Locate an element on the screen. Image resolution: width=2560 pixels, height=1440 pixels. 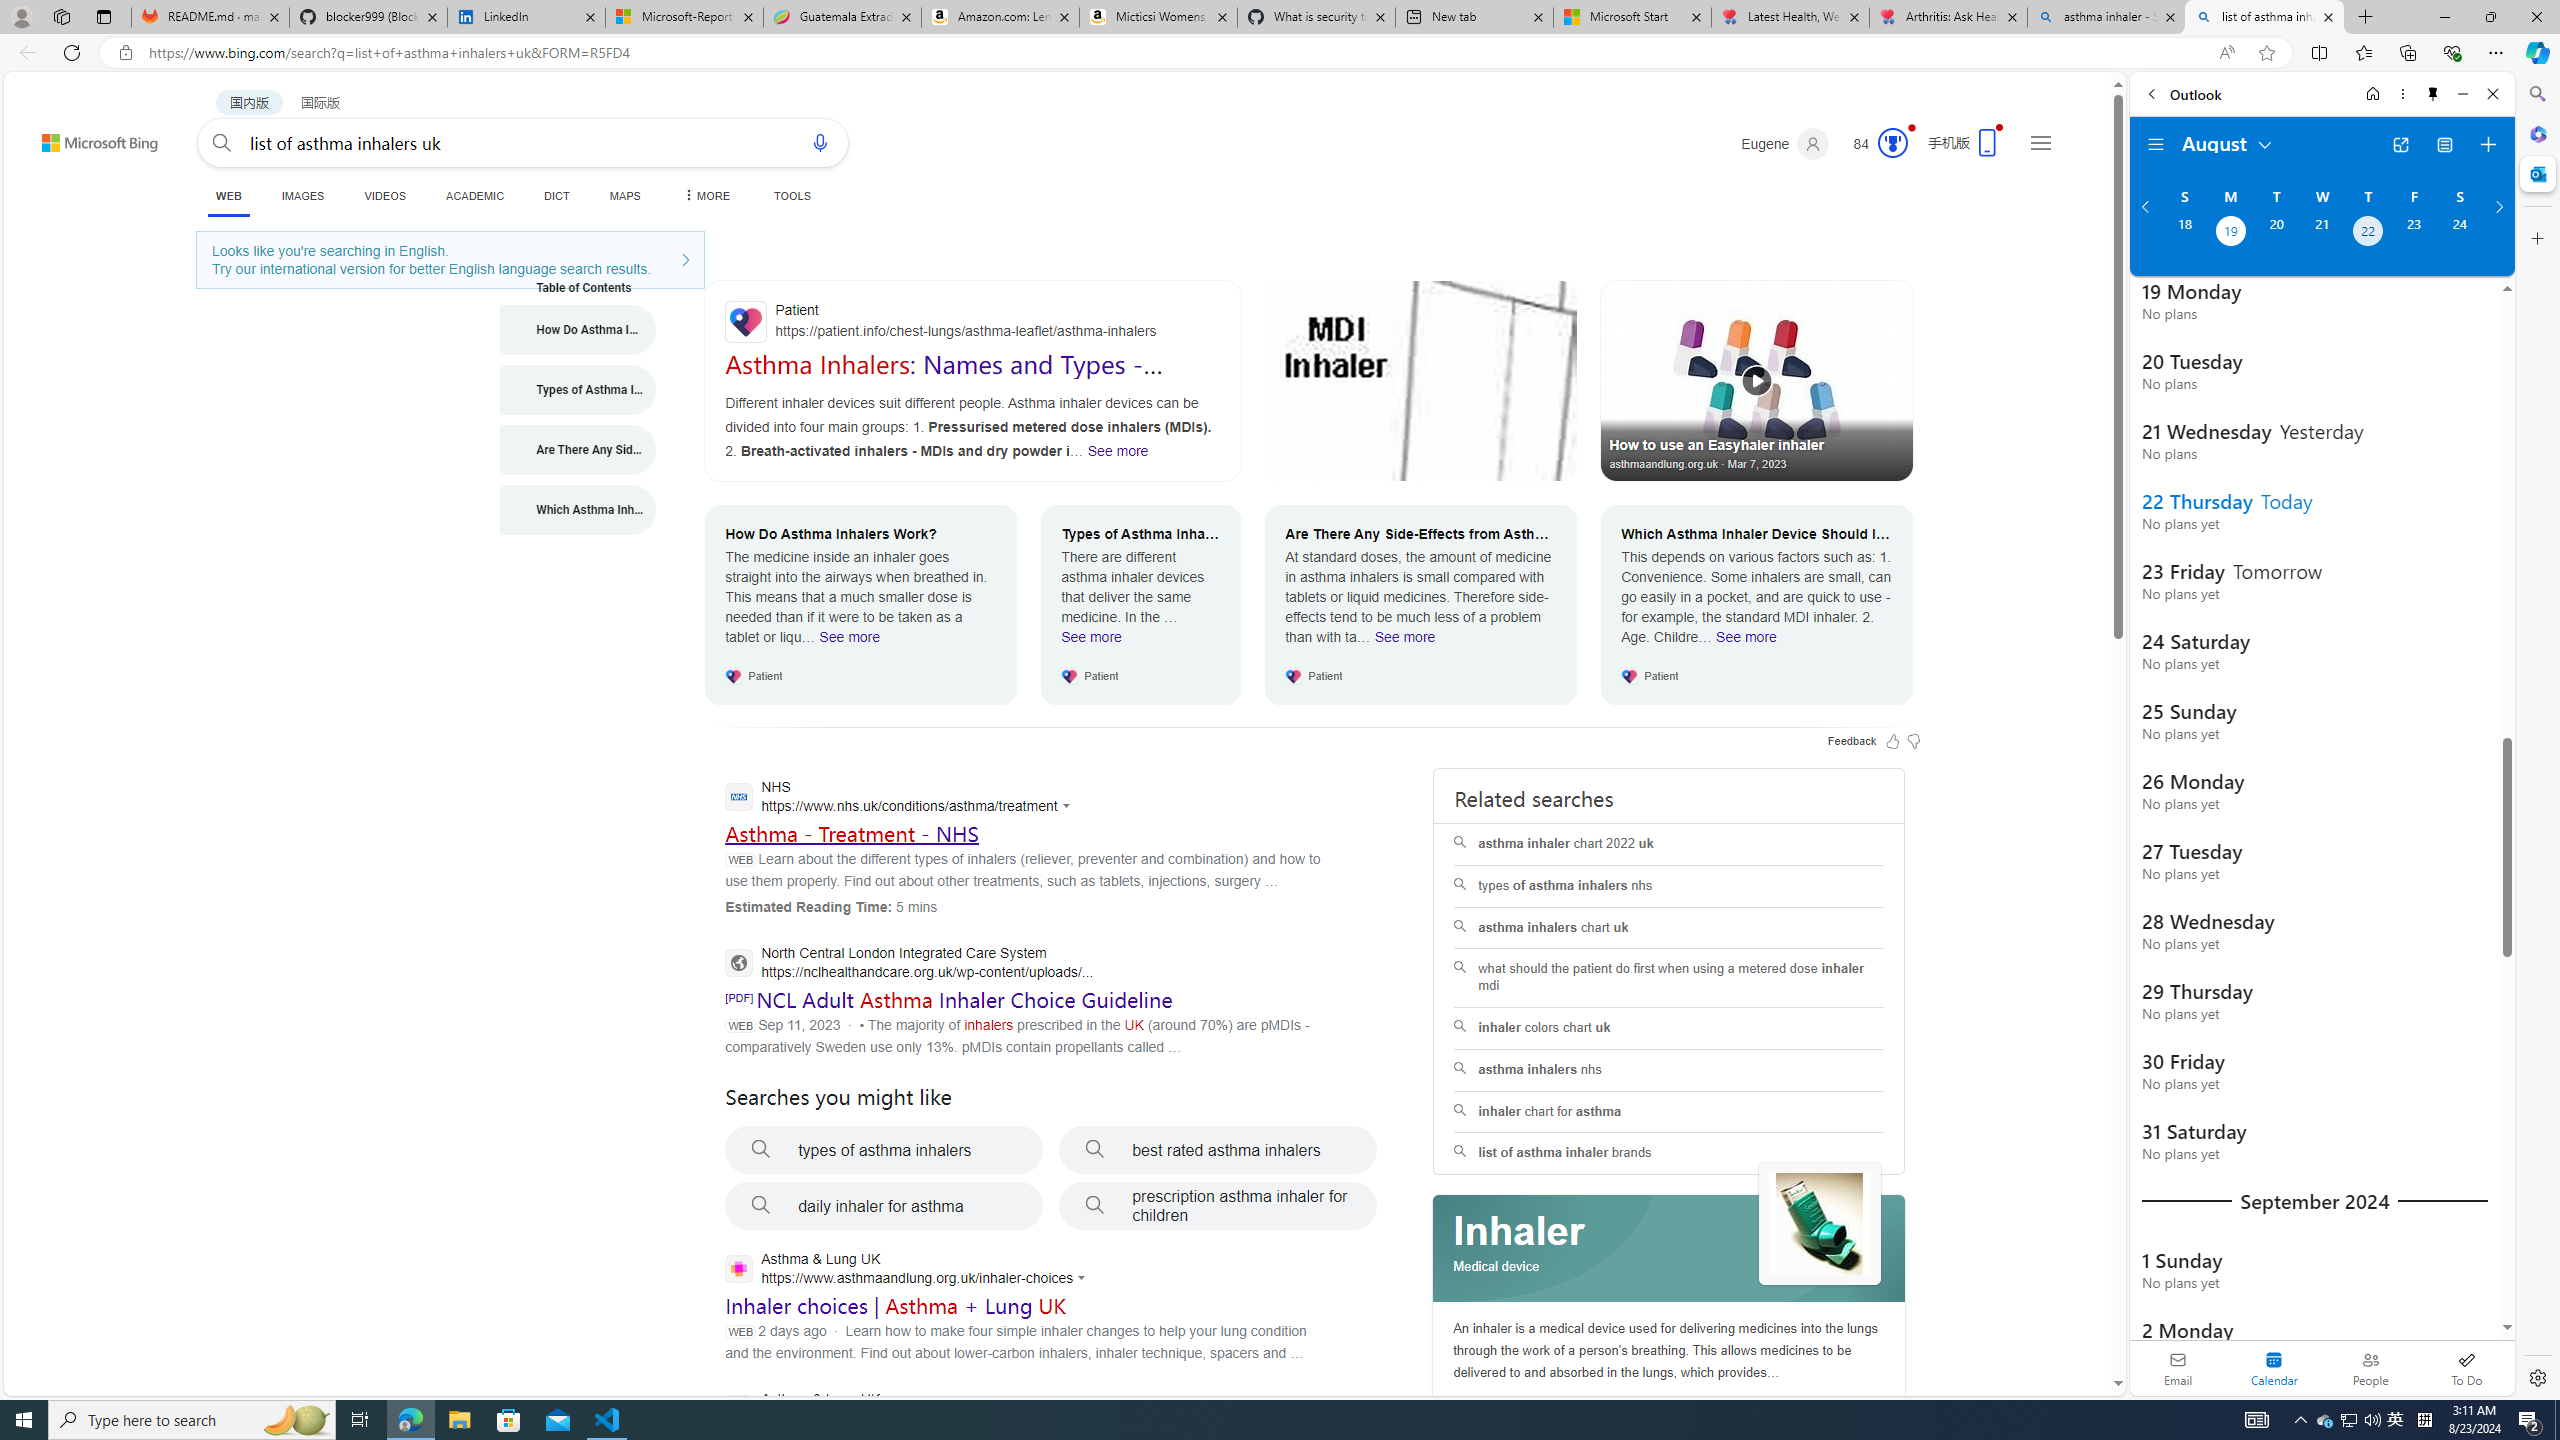
Asthma & Lung UK is located at coordinates (902, 1410).